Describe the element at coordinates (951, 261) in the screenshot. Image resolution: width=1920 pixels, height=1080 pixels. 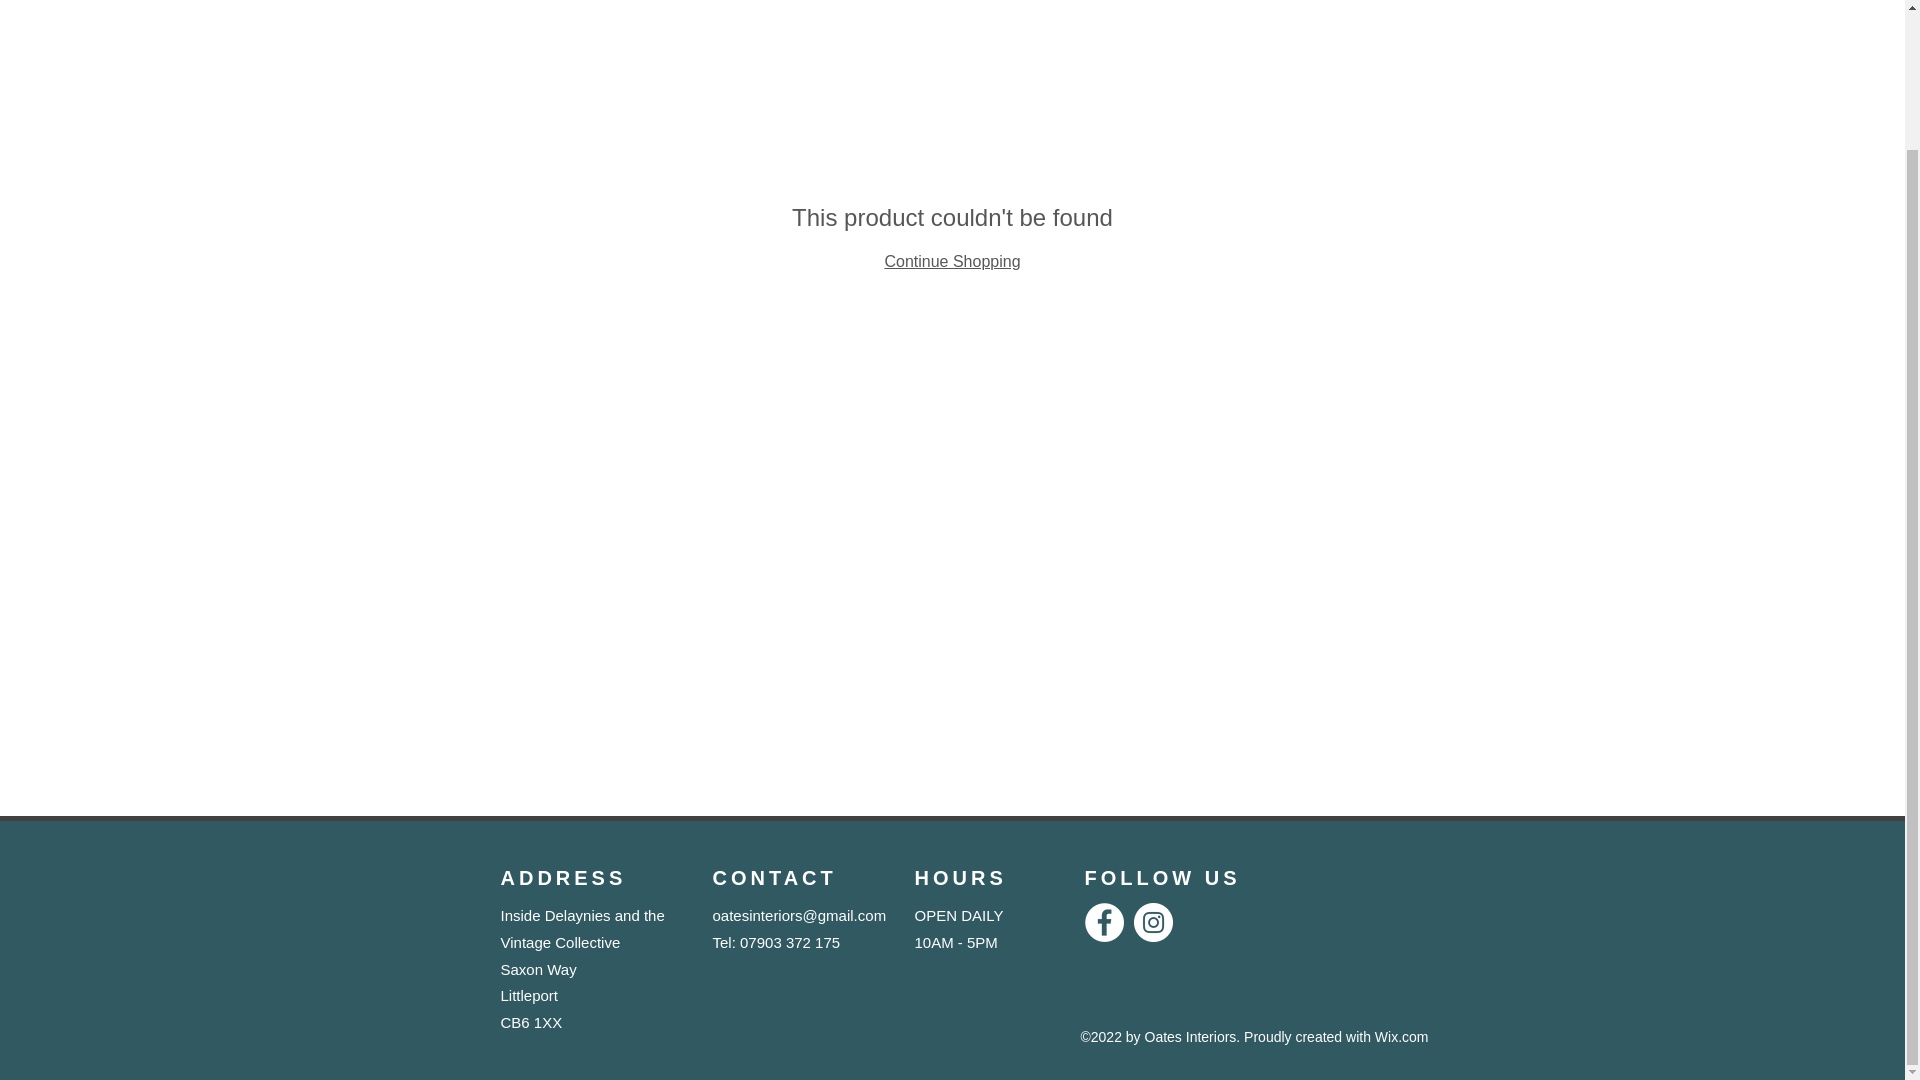
I see `Continue Shopping` at that location.